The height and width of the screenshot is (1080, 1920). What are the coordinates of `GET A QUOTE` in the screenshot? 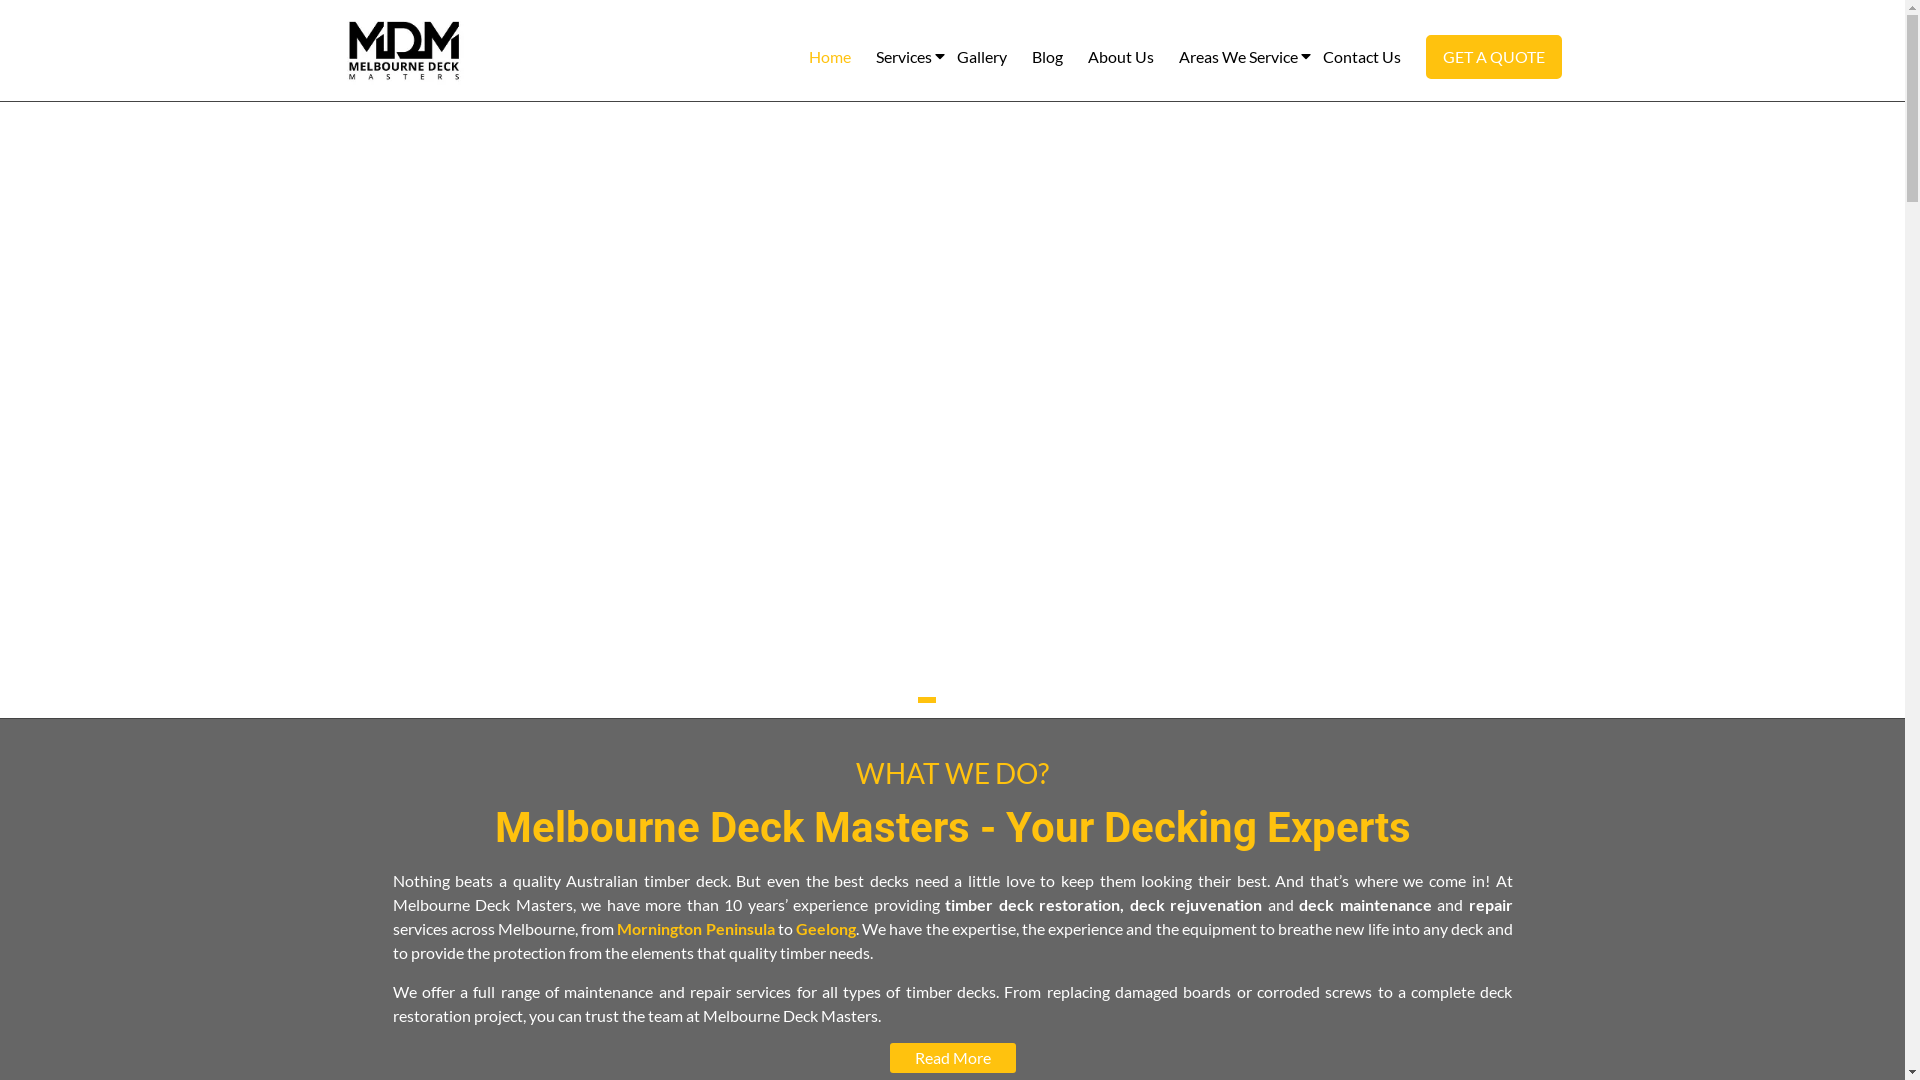 It's located at (1494, 57).